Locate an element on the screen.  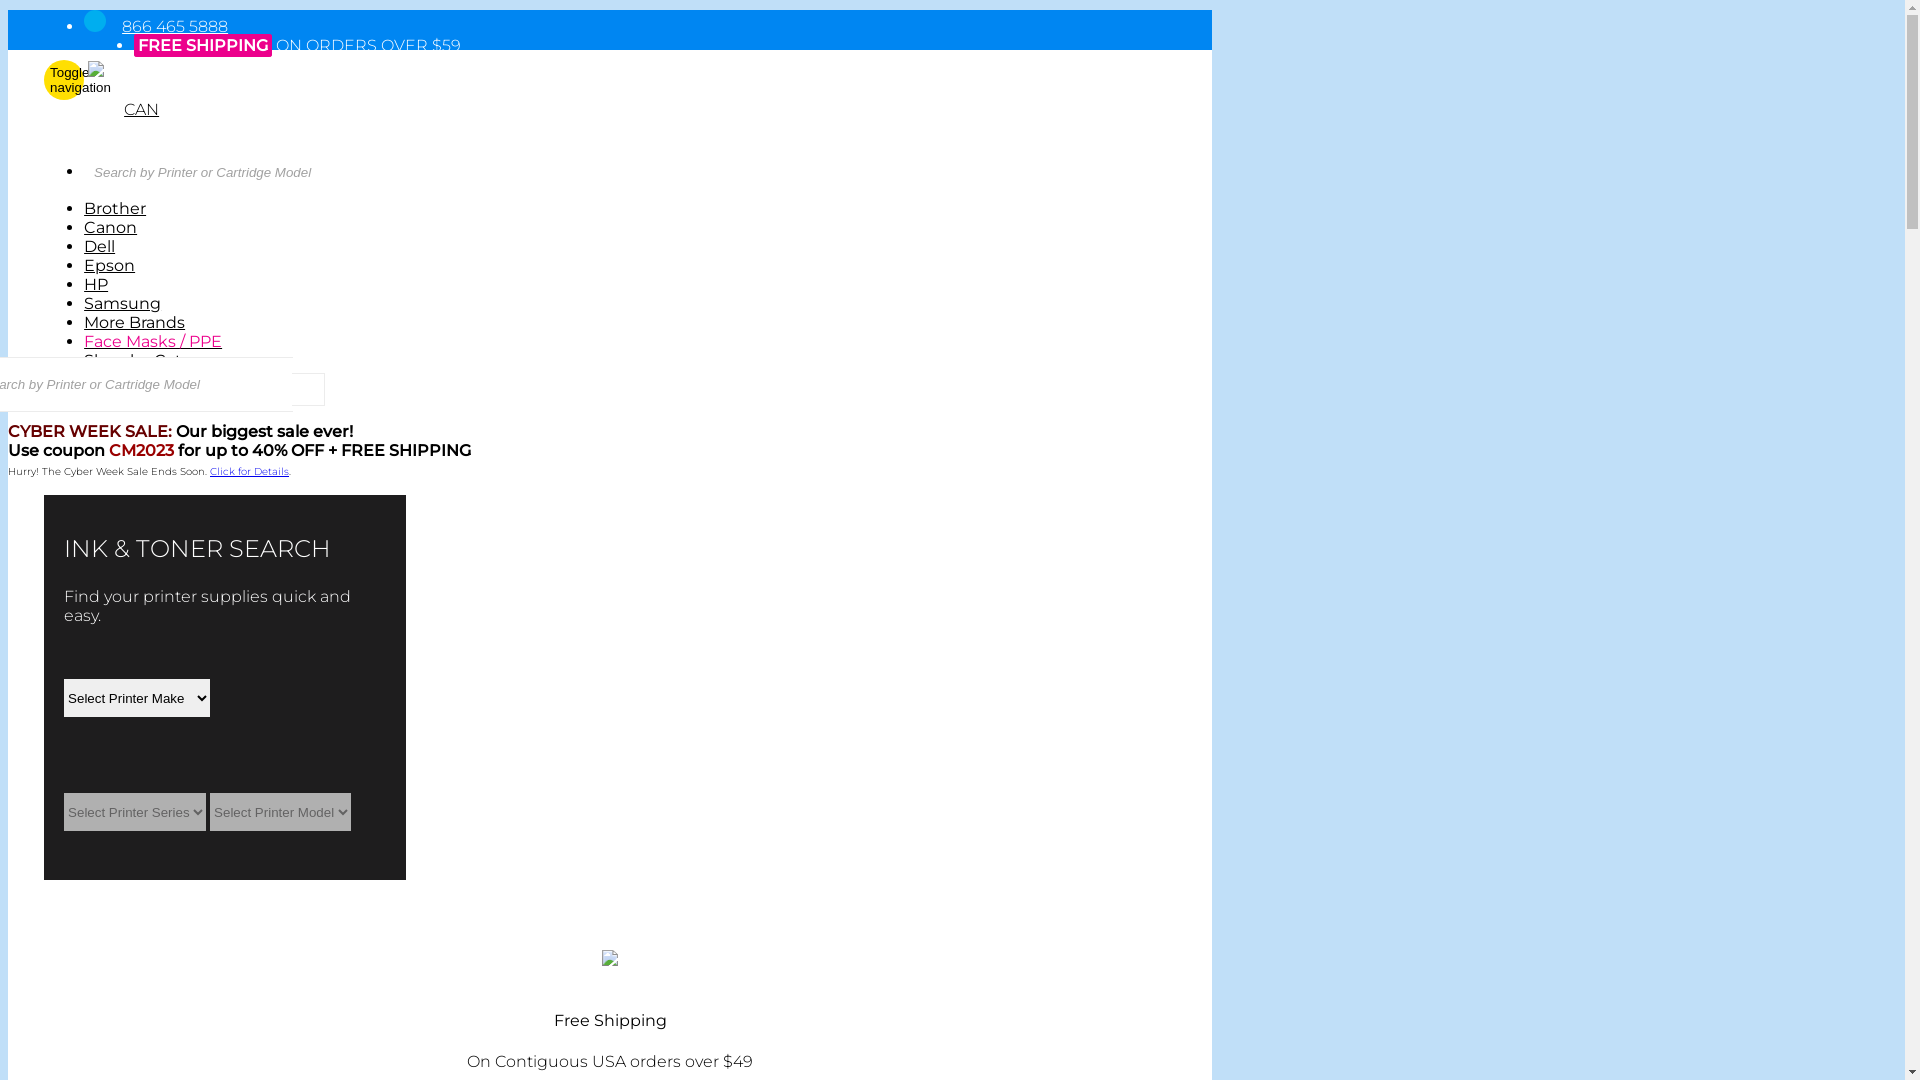
Shop by Category is located at coordinates (156, 360).